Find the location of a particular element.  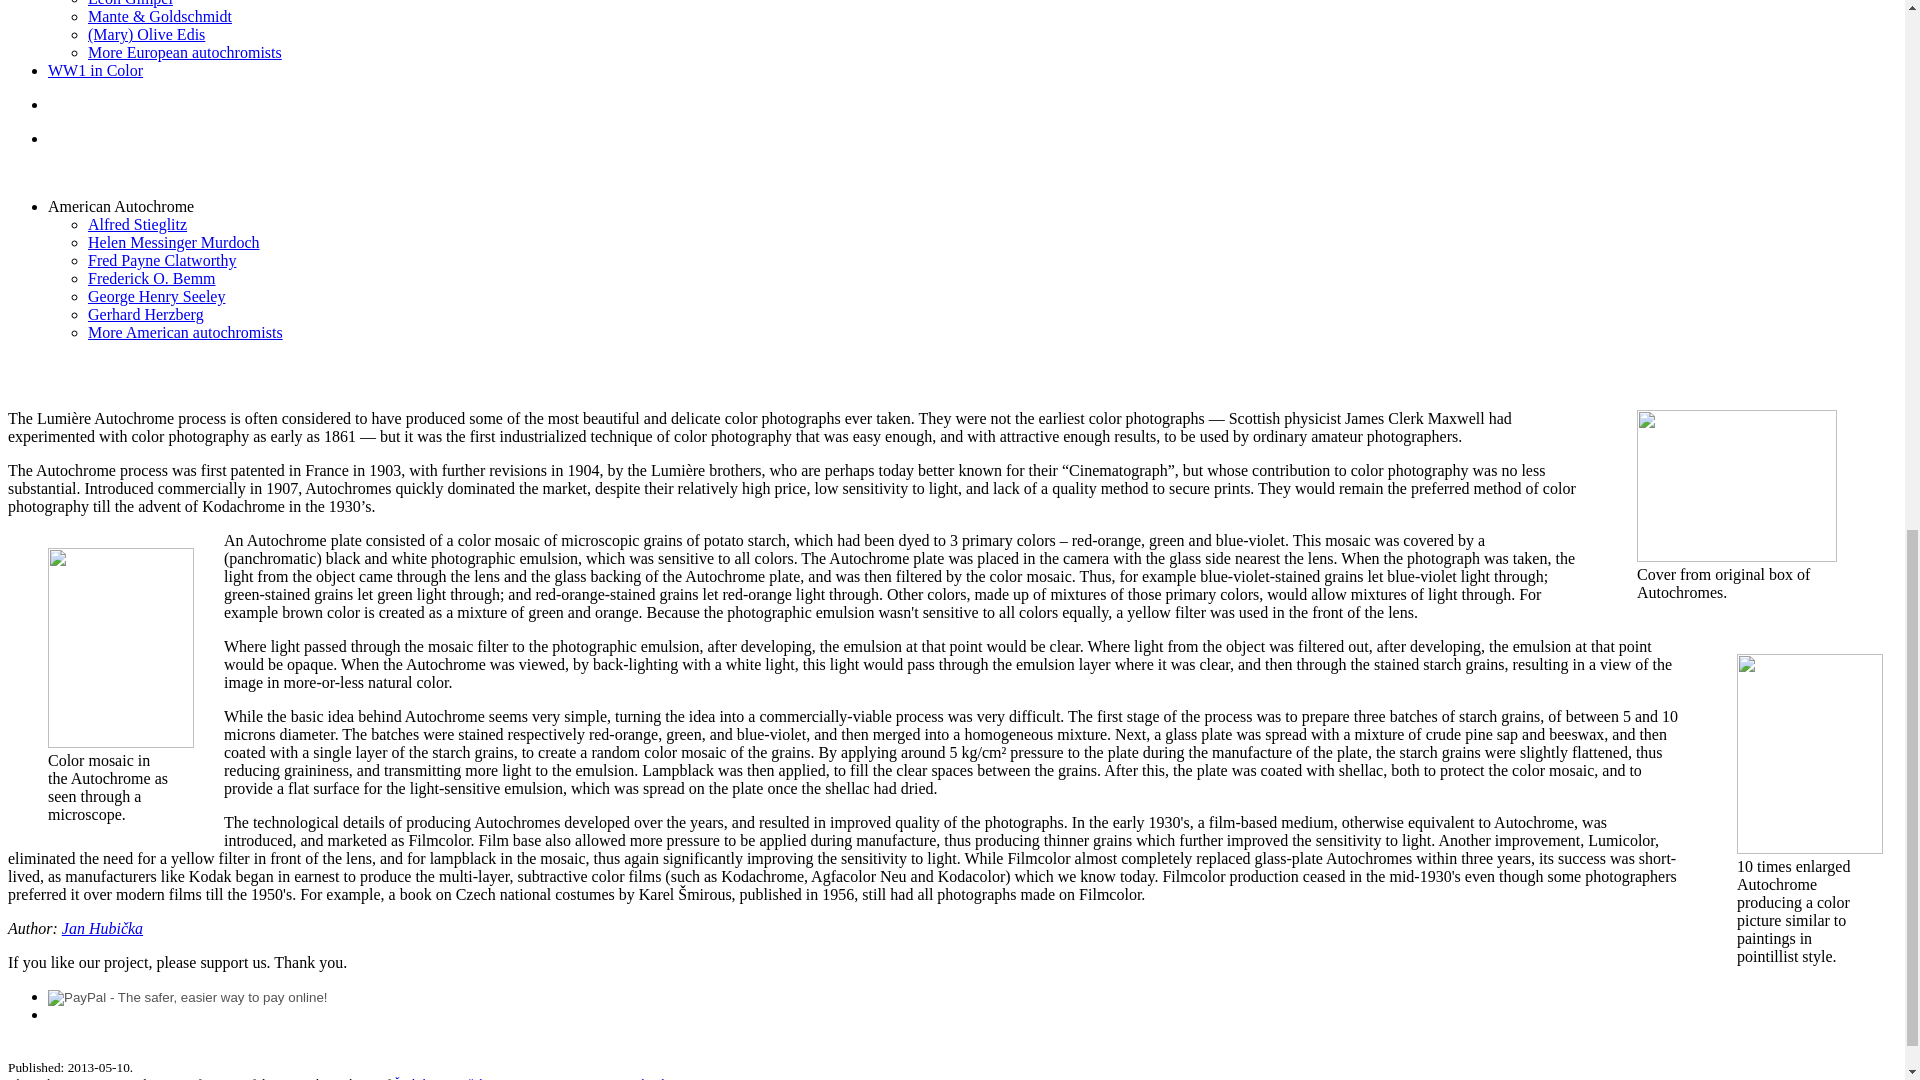

Helen Messinger Murdoch is located at coordinates (174, 242).